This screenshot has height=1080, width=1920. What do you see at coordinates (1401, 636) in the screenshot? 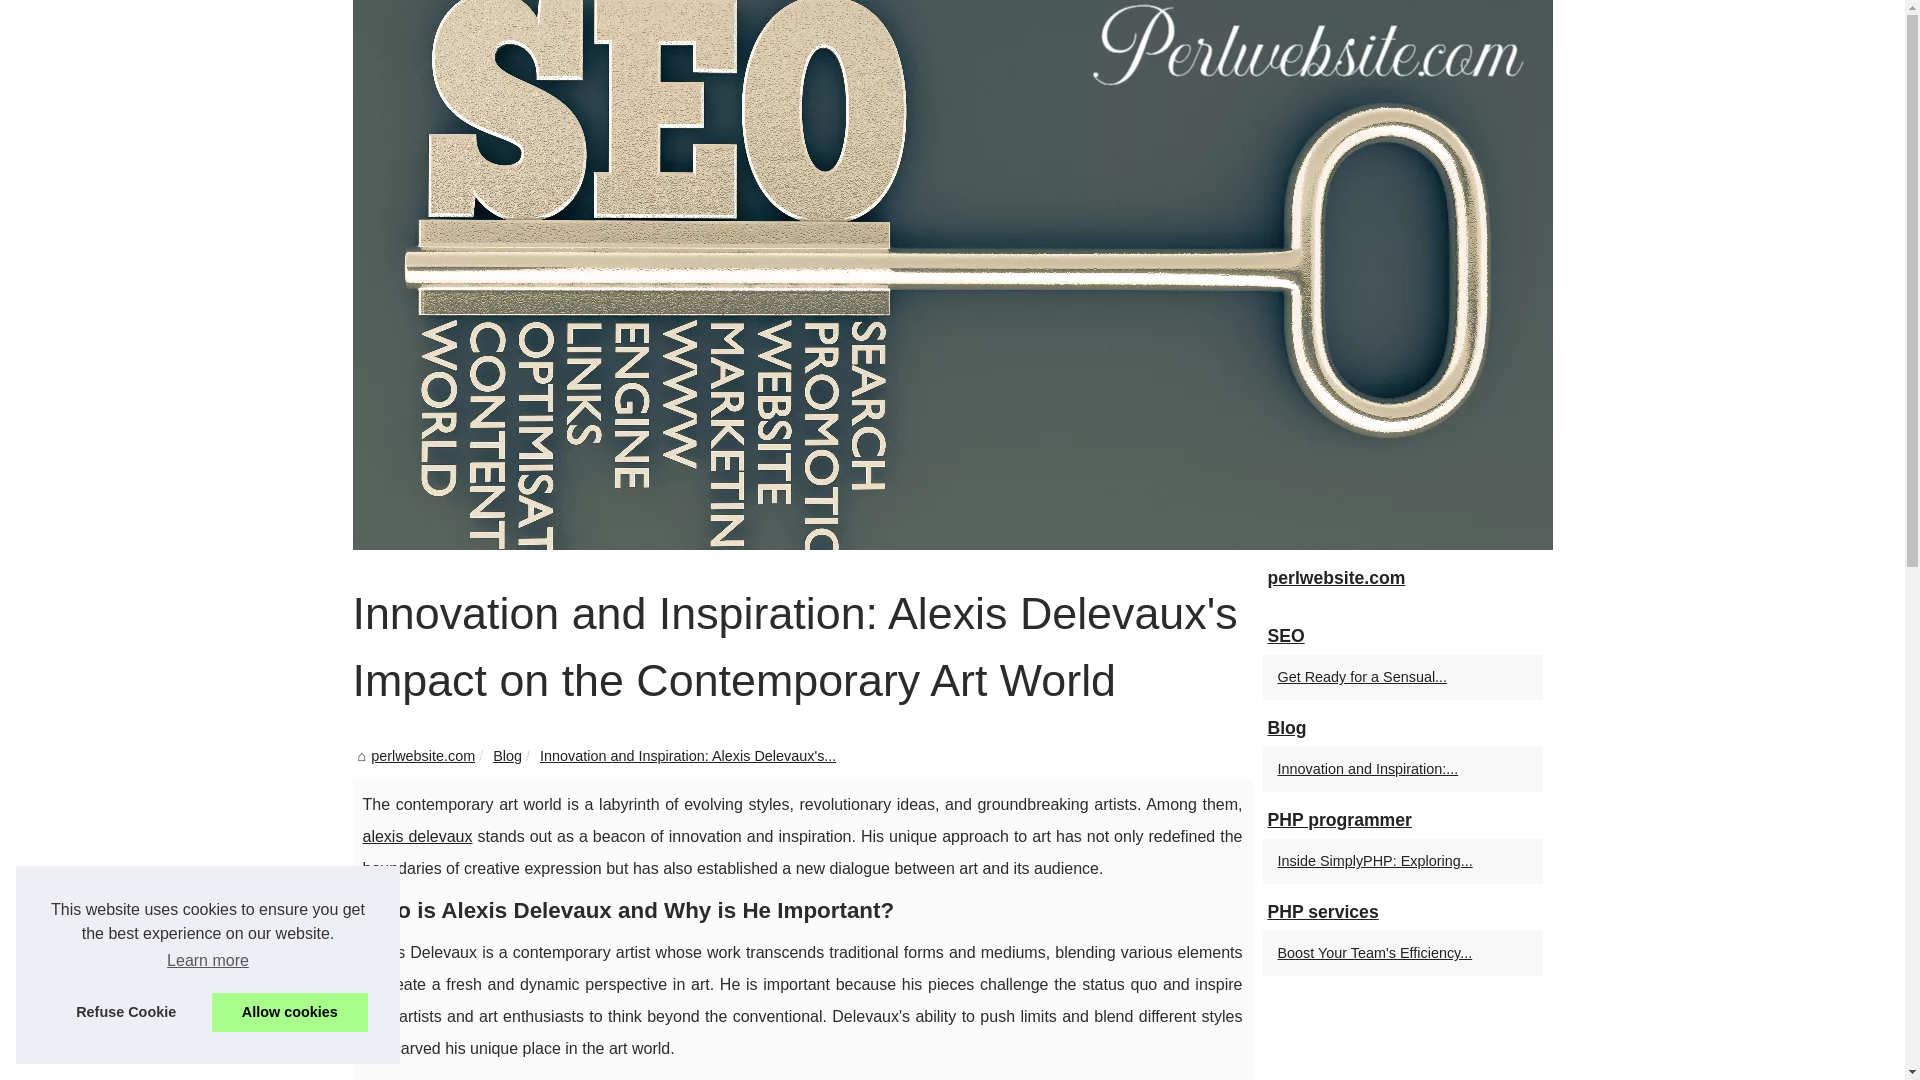
I see `SEO` at bounding box center [1401, 636].